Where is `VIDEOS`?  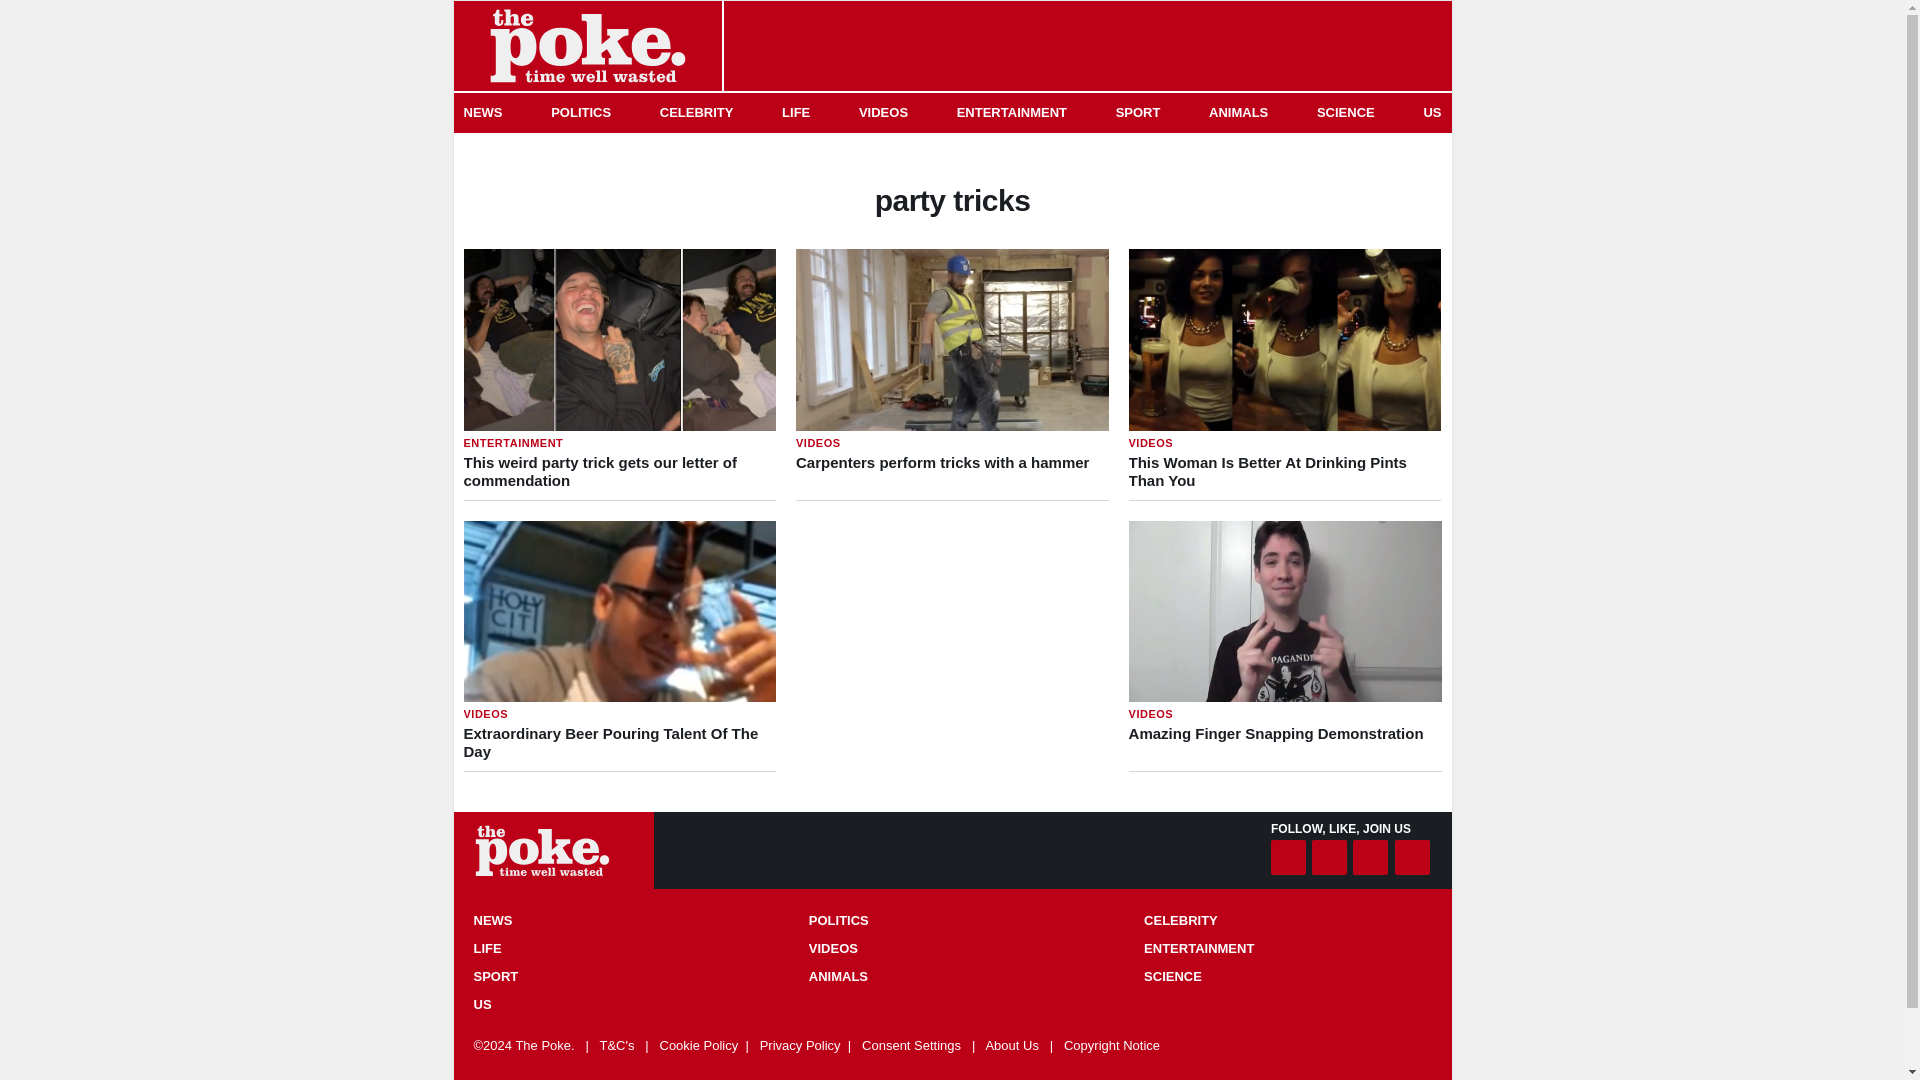
VIDEOS is located at coordinates (1287, 920).